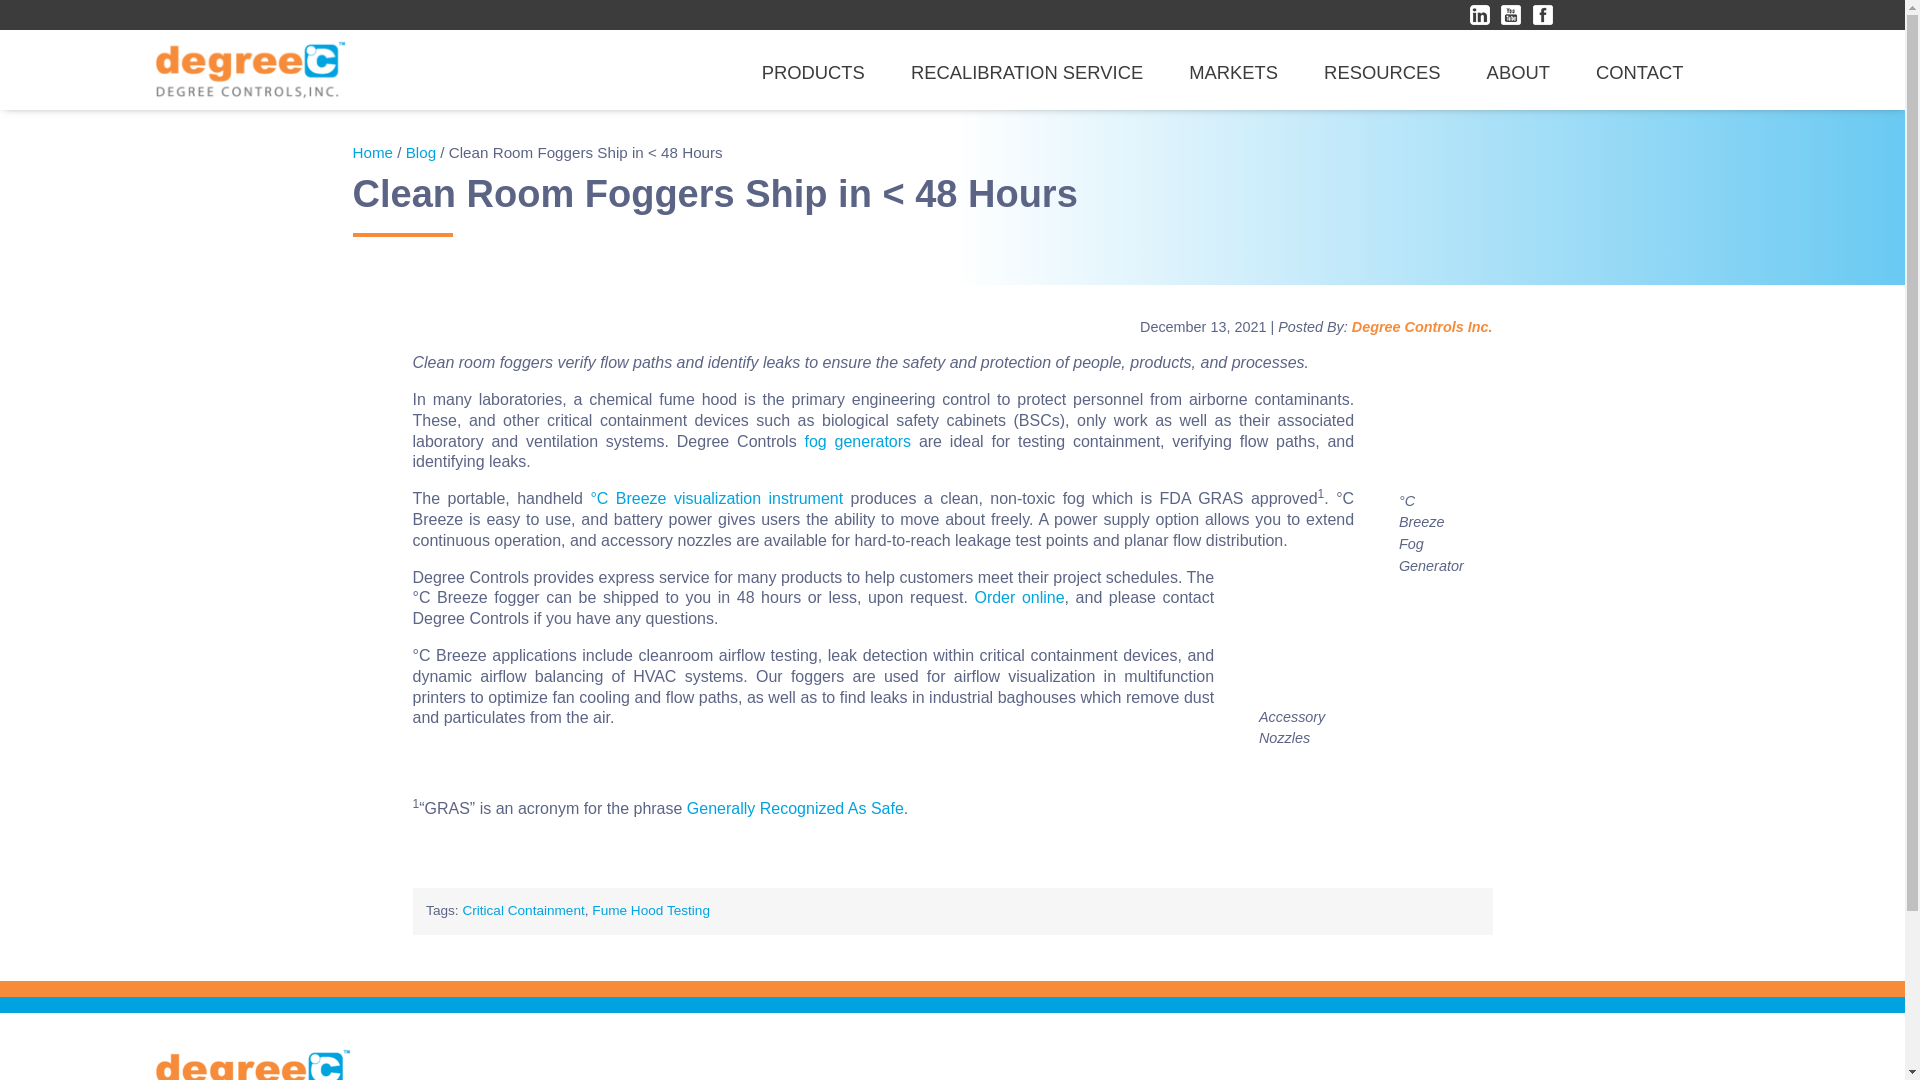 The image size is (1920, 1080). I want to click on Blog, so click(420, 152).